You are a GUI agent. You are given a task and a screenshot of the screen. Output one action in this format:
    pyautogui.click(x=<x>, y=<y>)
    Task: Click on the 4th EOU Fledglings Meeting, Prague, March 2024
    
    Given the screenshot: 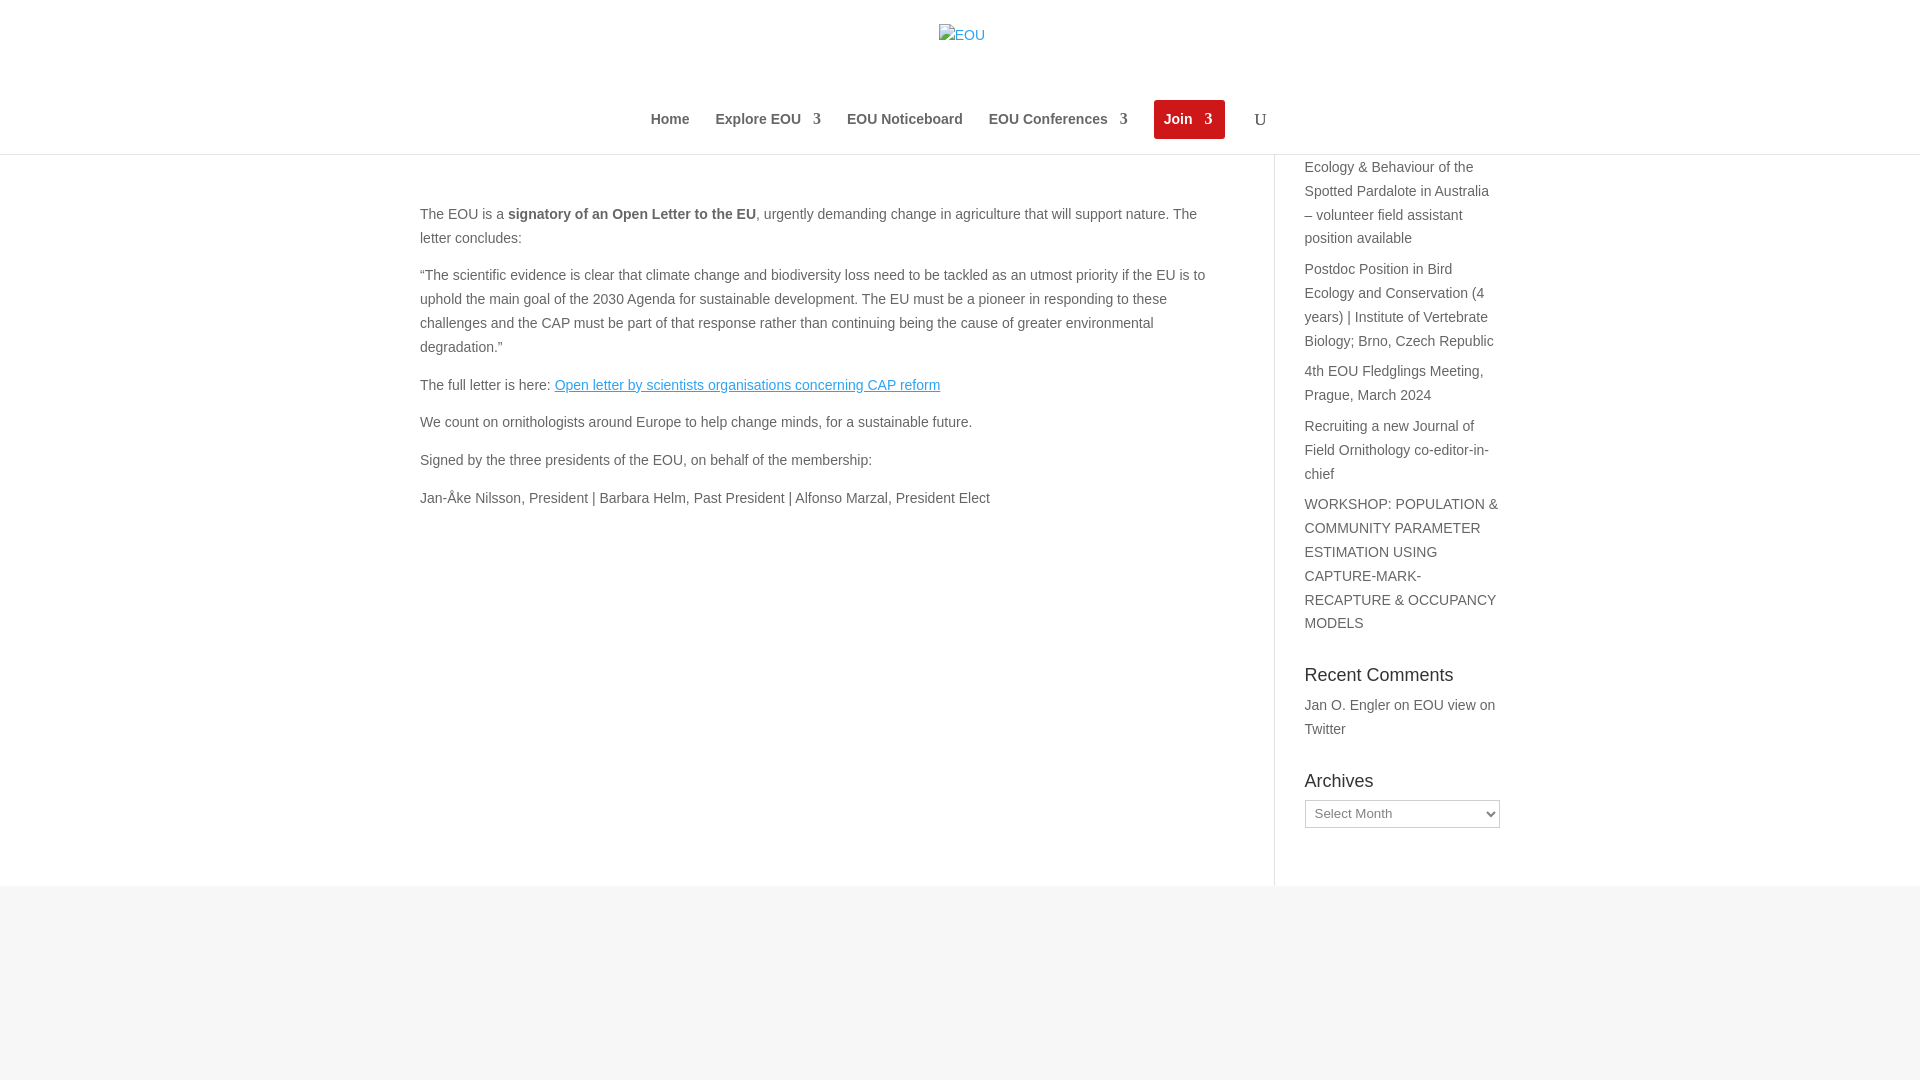 What is the action you would take?
    pyautogui.click(x=1394, y=382)
    